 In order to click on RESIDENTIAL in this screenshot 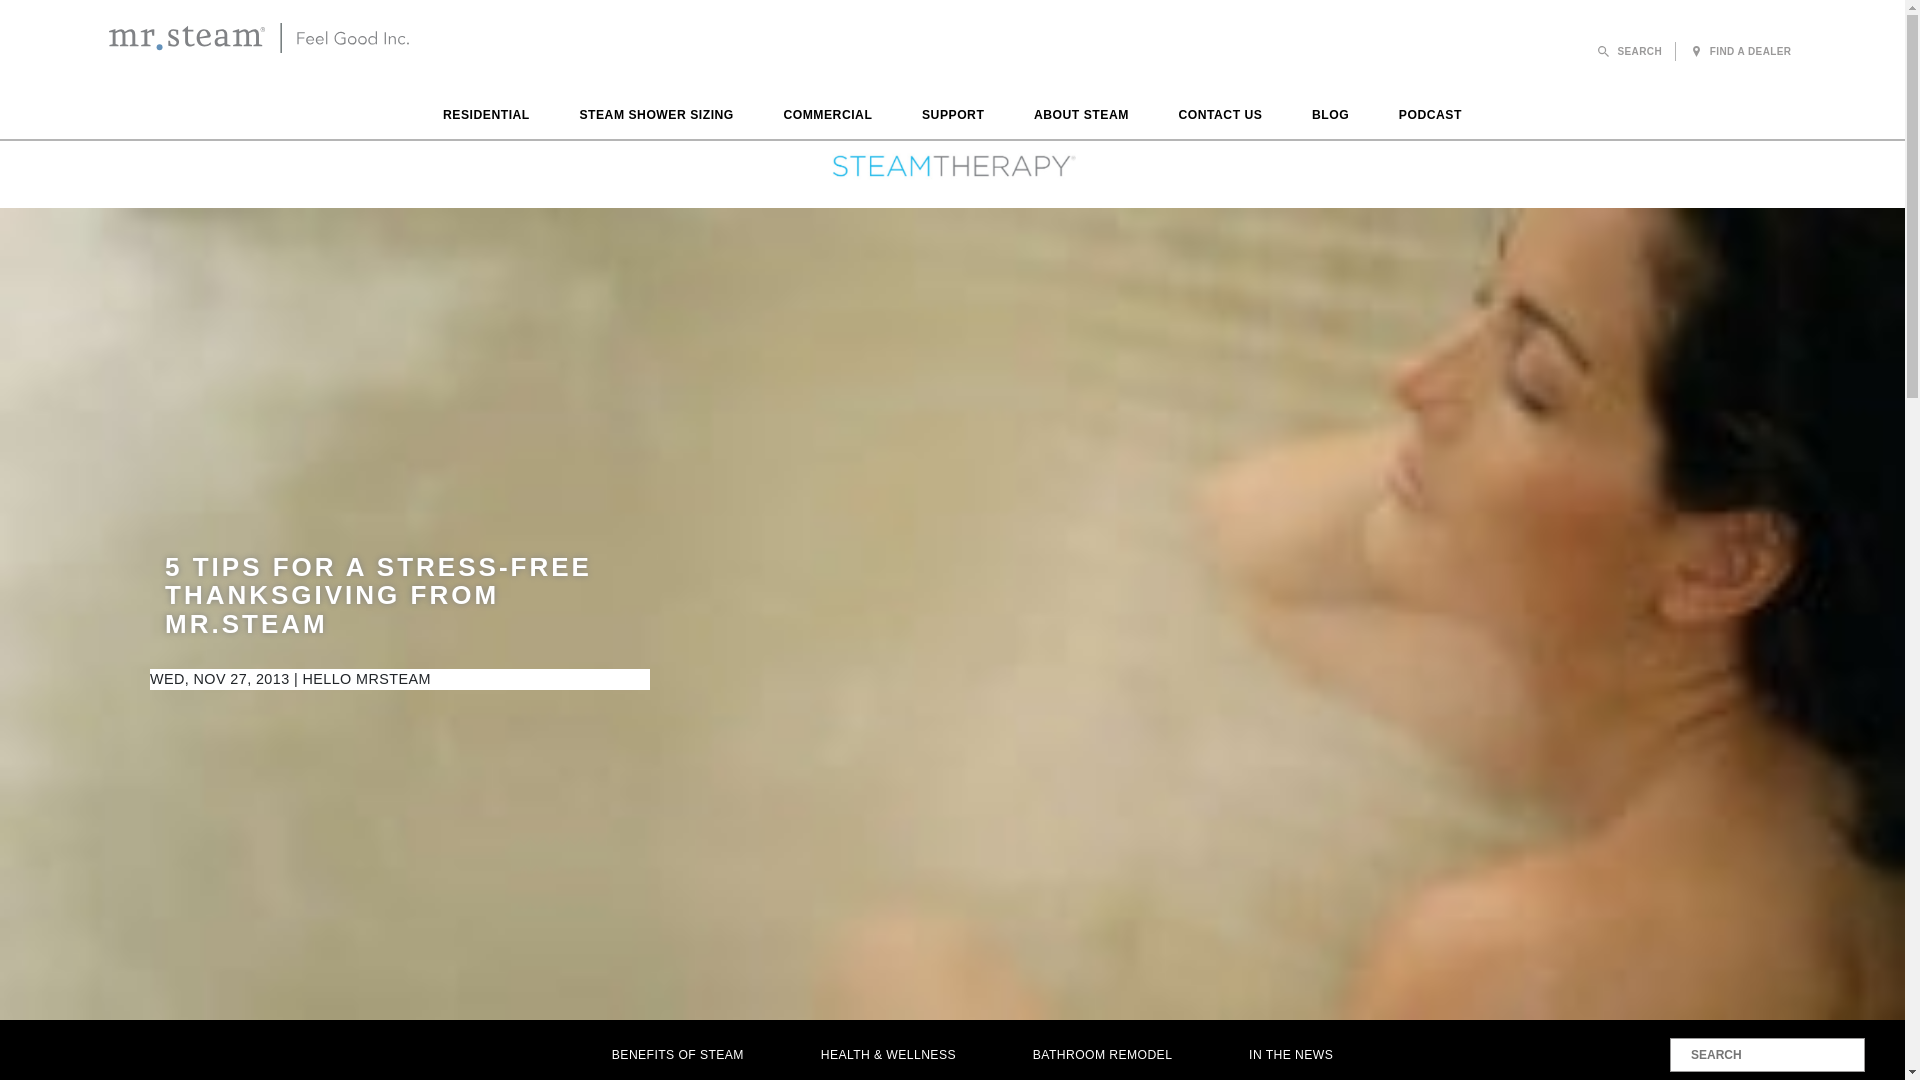, I will do `click(486, 118)`.